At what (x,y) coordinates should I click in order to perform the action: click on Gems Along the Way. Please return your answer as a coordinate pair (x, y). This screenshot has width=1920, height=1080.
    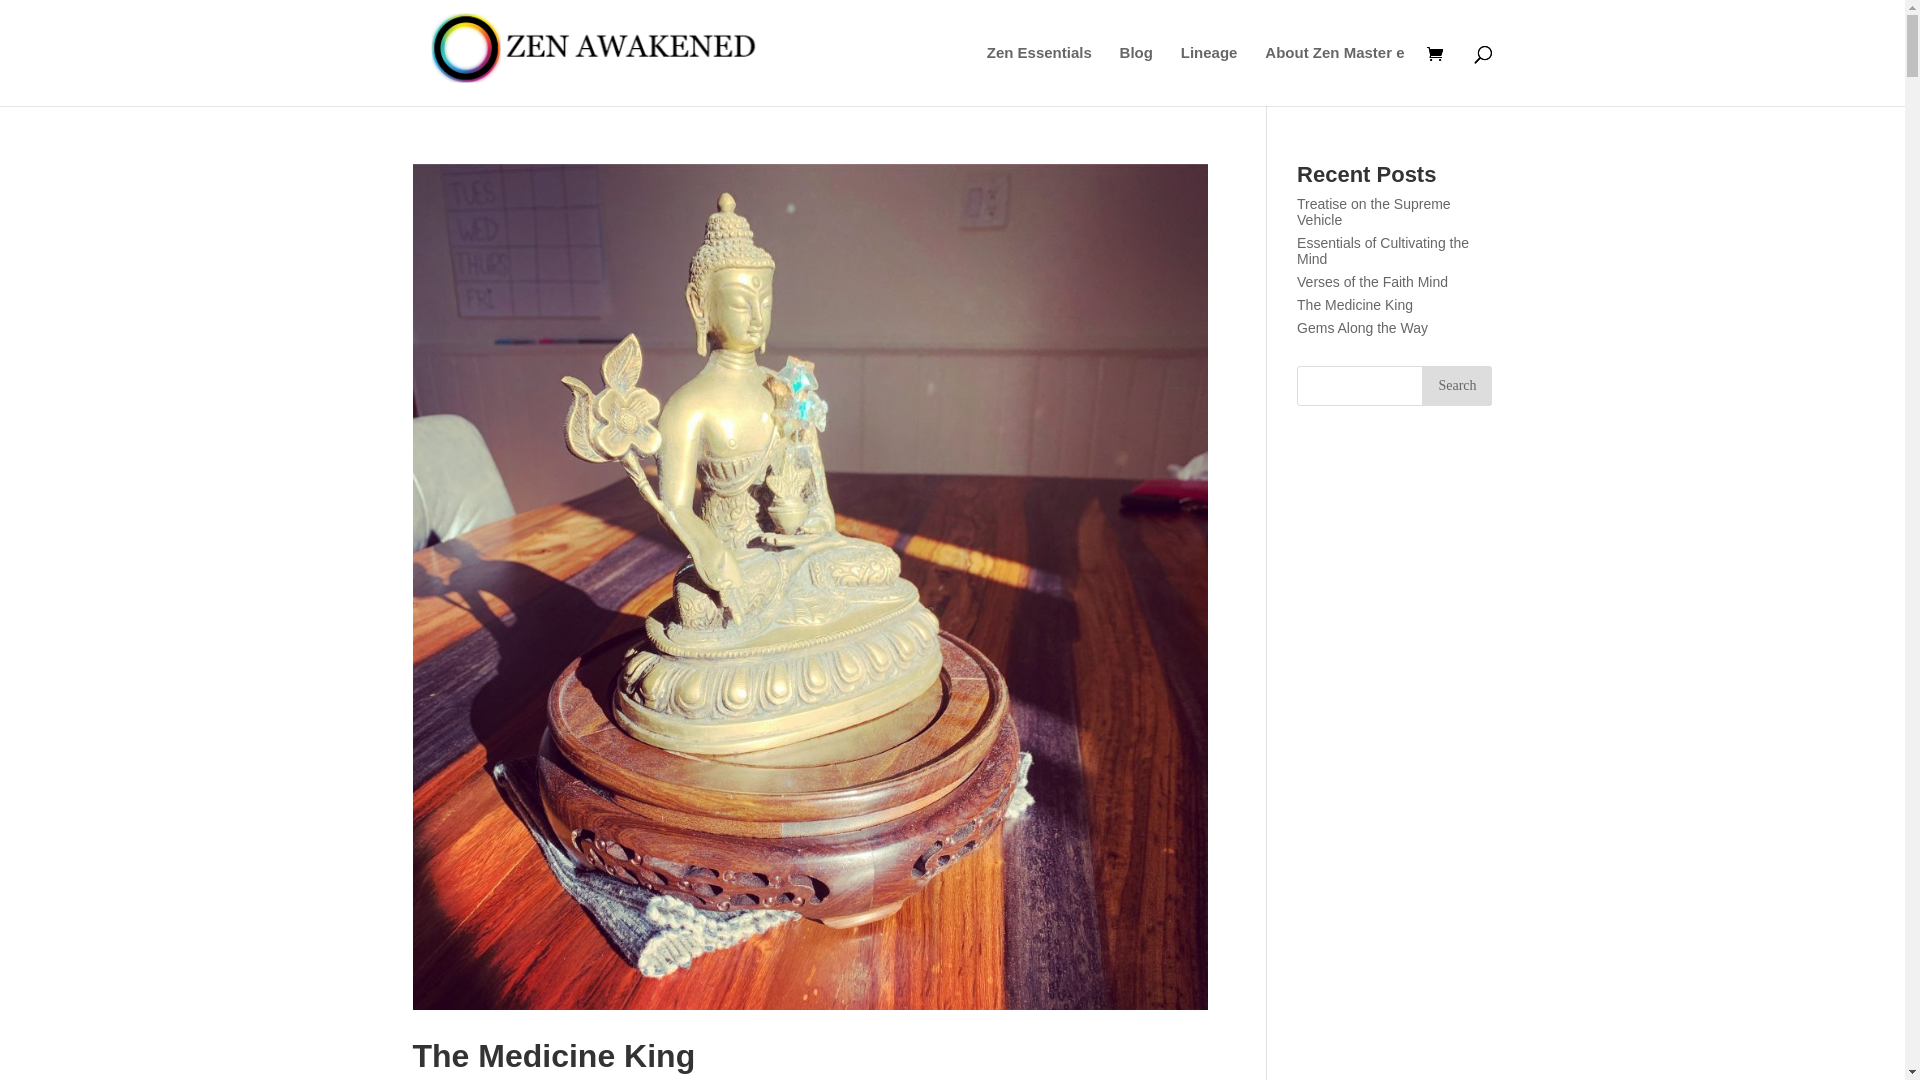
    Looking at the image, I should click on (1362, 328).